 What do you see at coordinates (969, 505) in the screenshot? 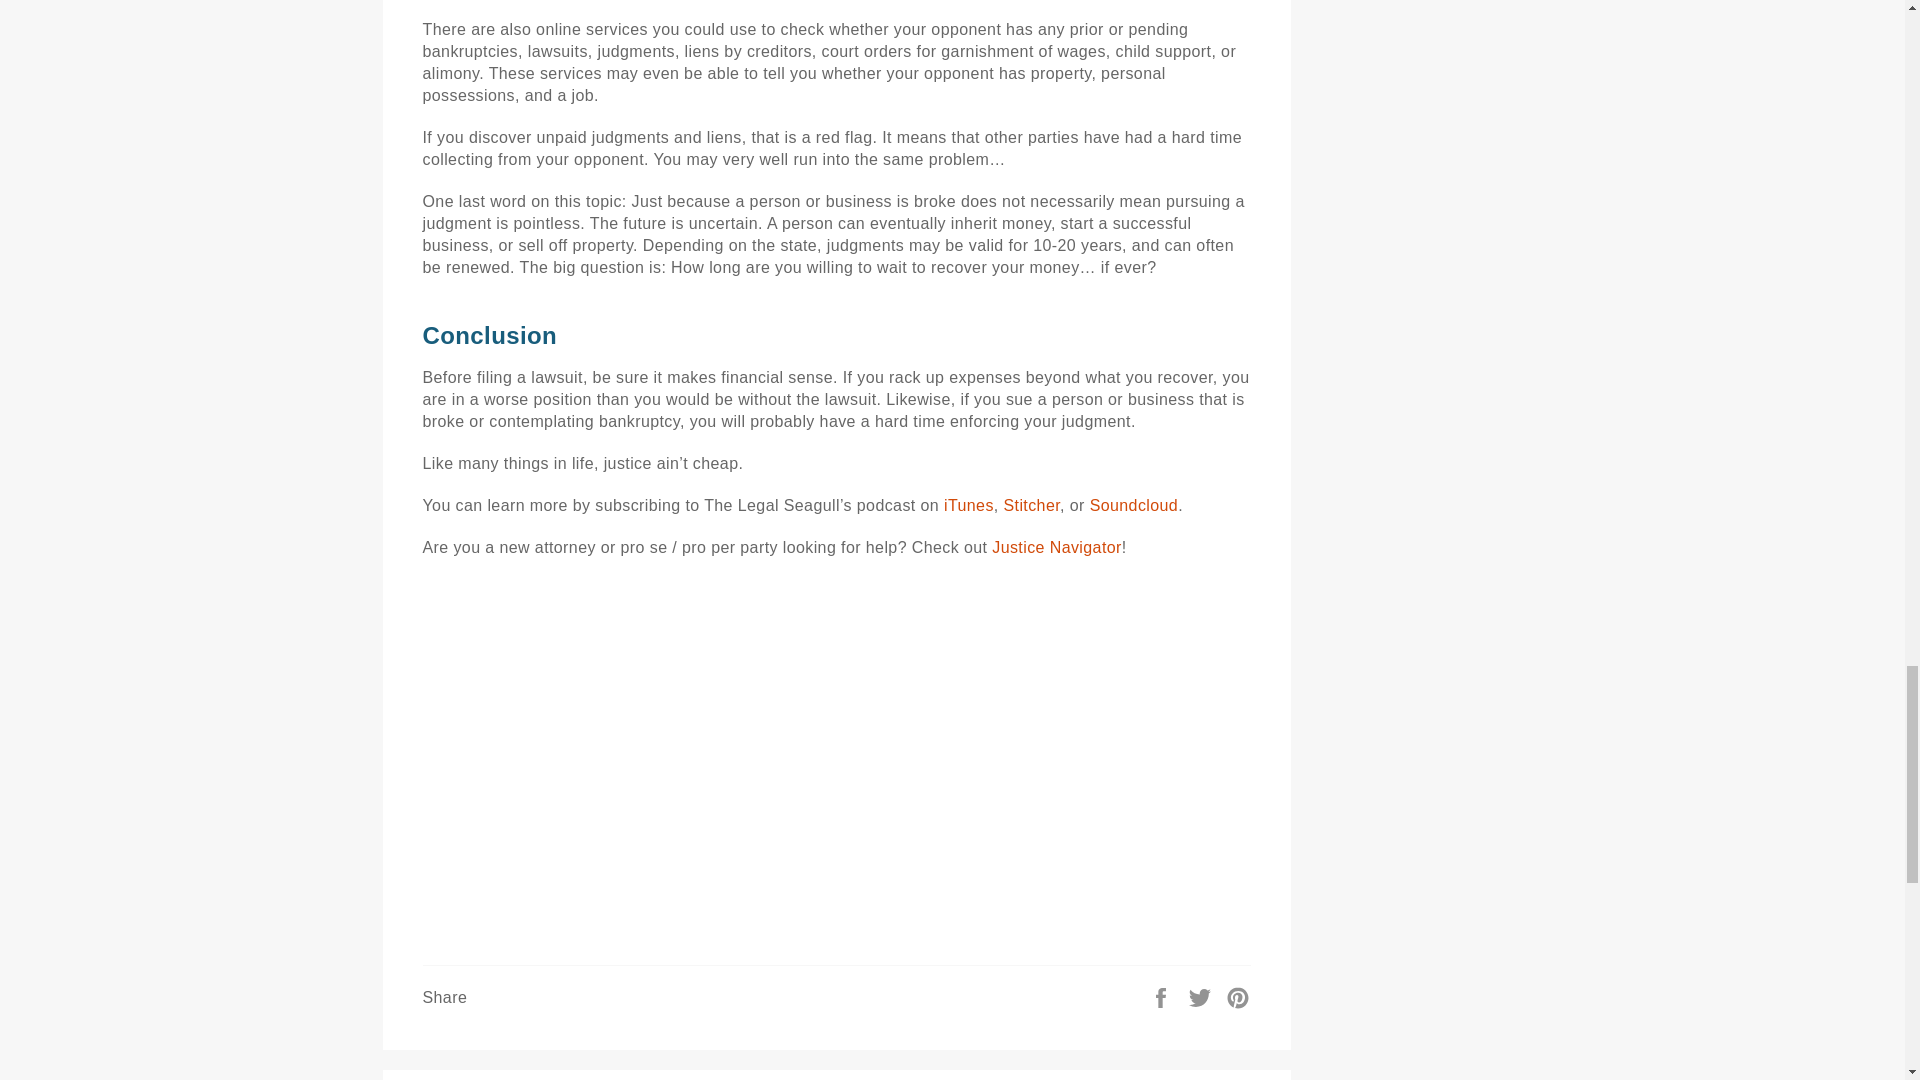
I see `iTunes` at bounding box center [969, 505].